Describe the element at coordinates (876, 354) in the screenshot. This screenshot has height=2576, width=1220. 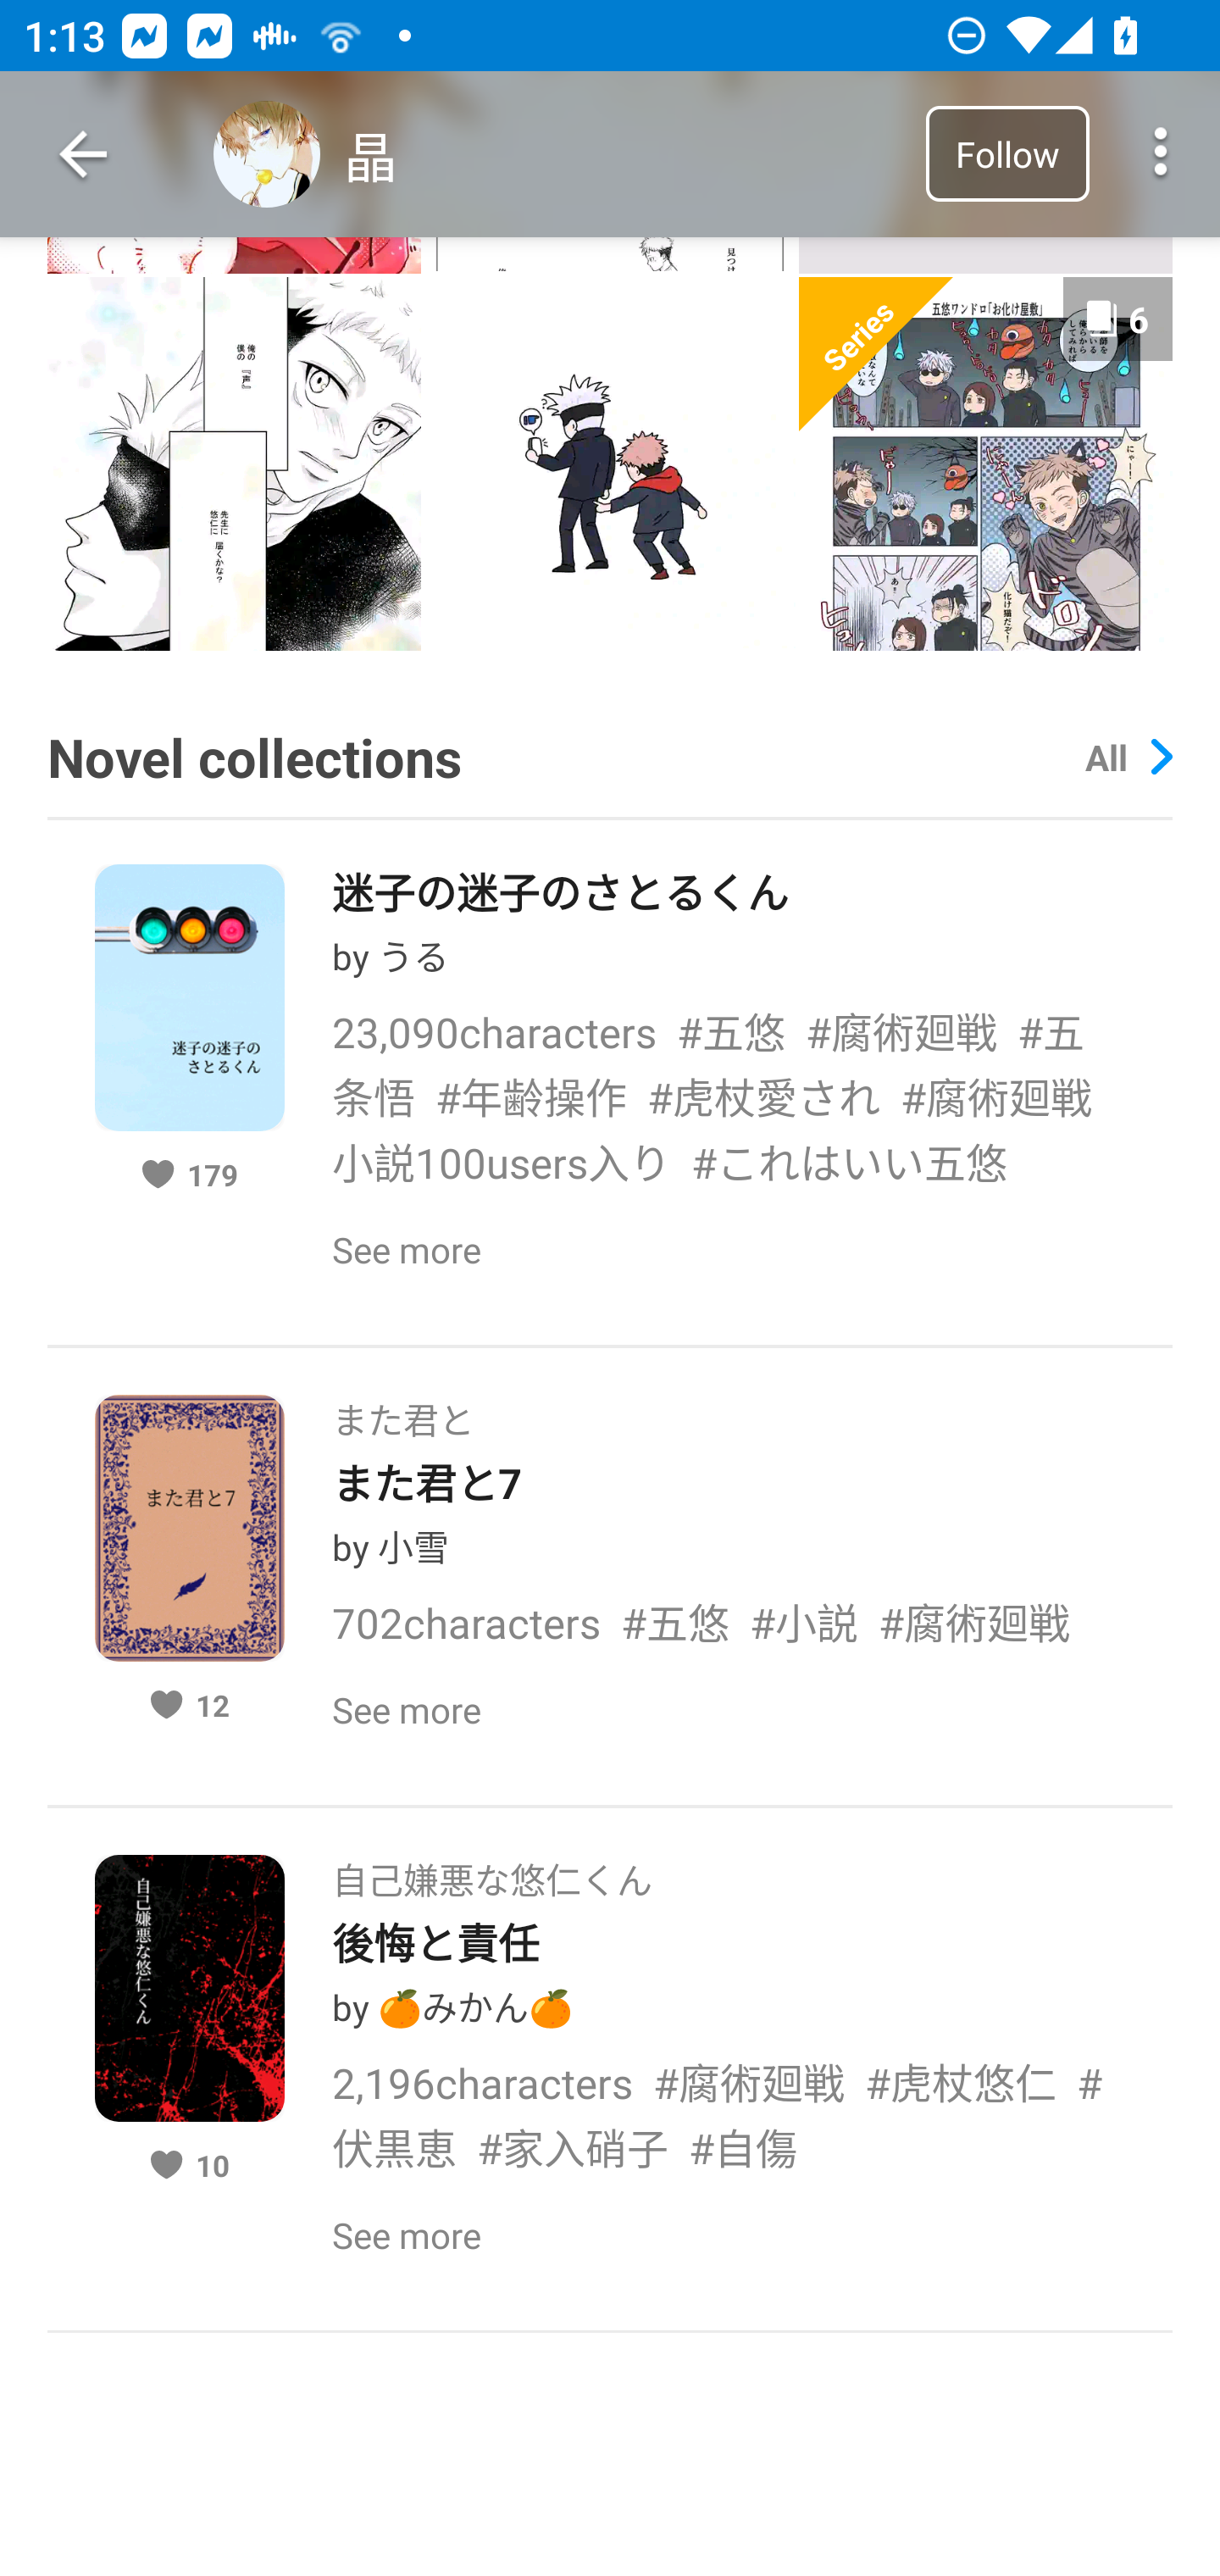
I see `Series` at that location.